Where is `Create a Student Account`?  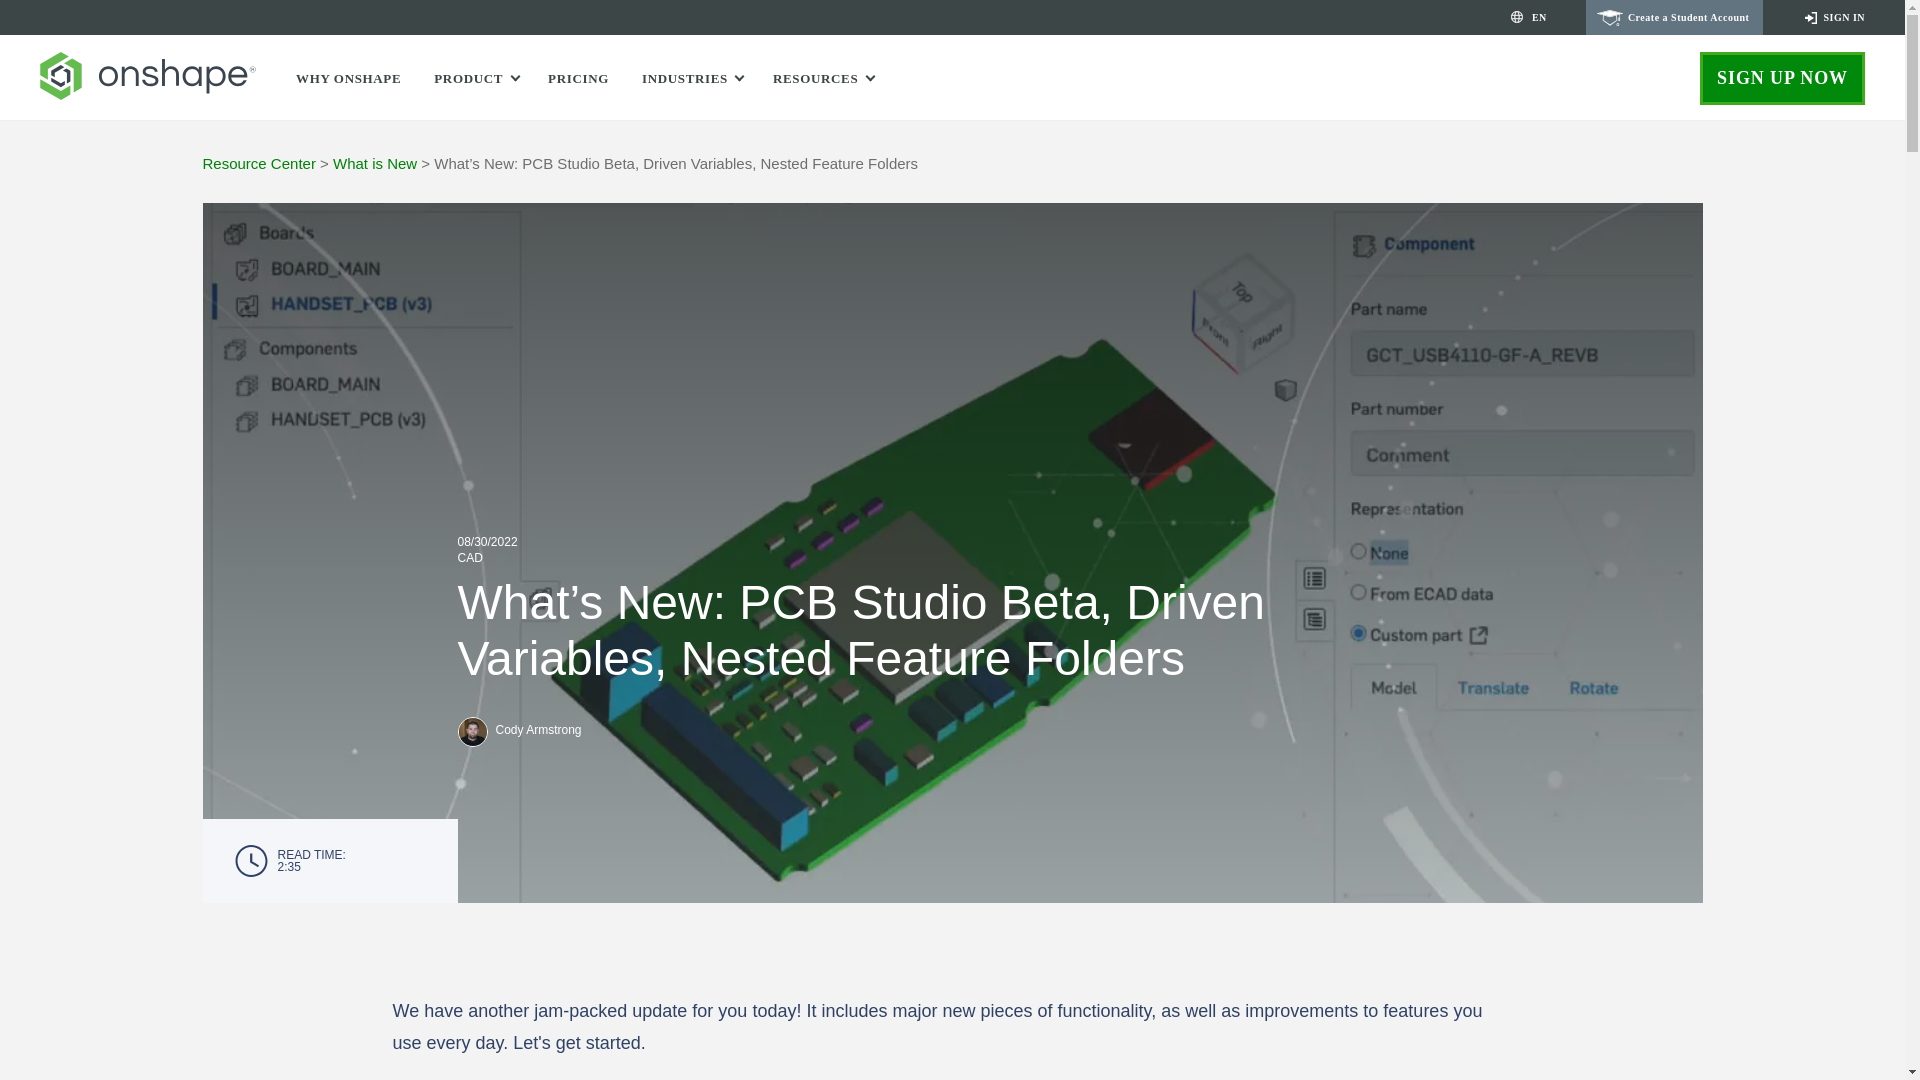 Create a Student Account is located at coordinates (1674, 17).